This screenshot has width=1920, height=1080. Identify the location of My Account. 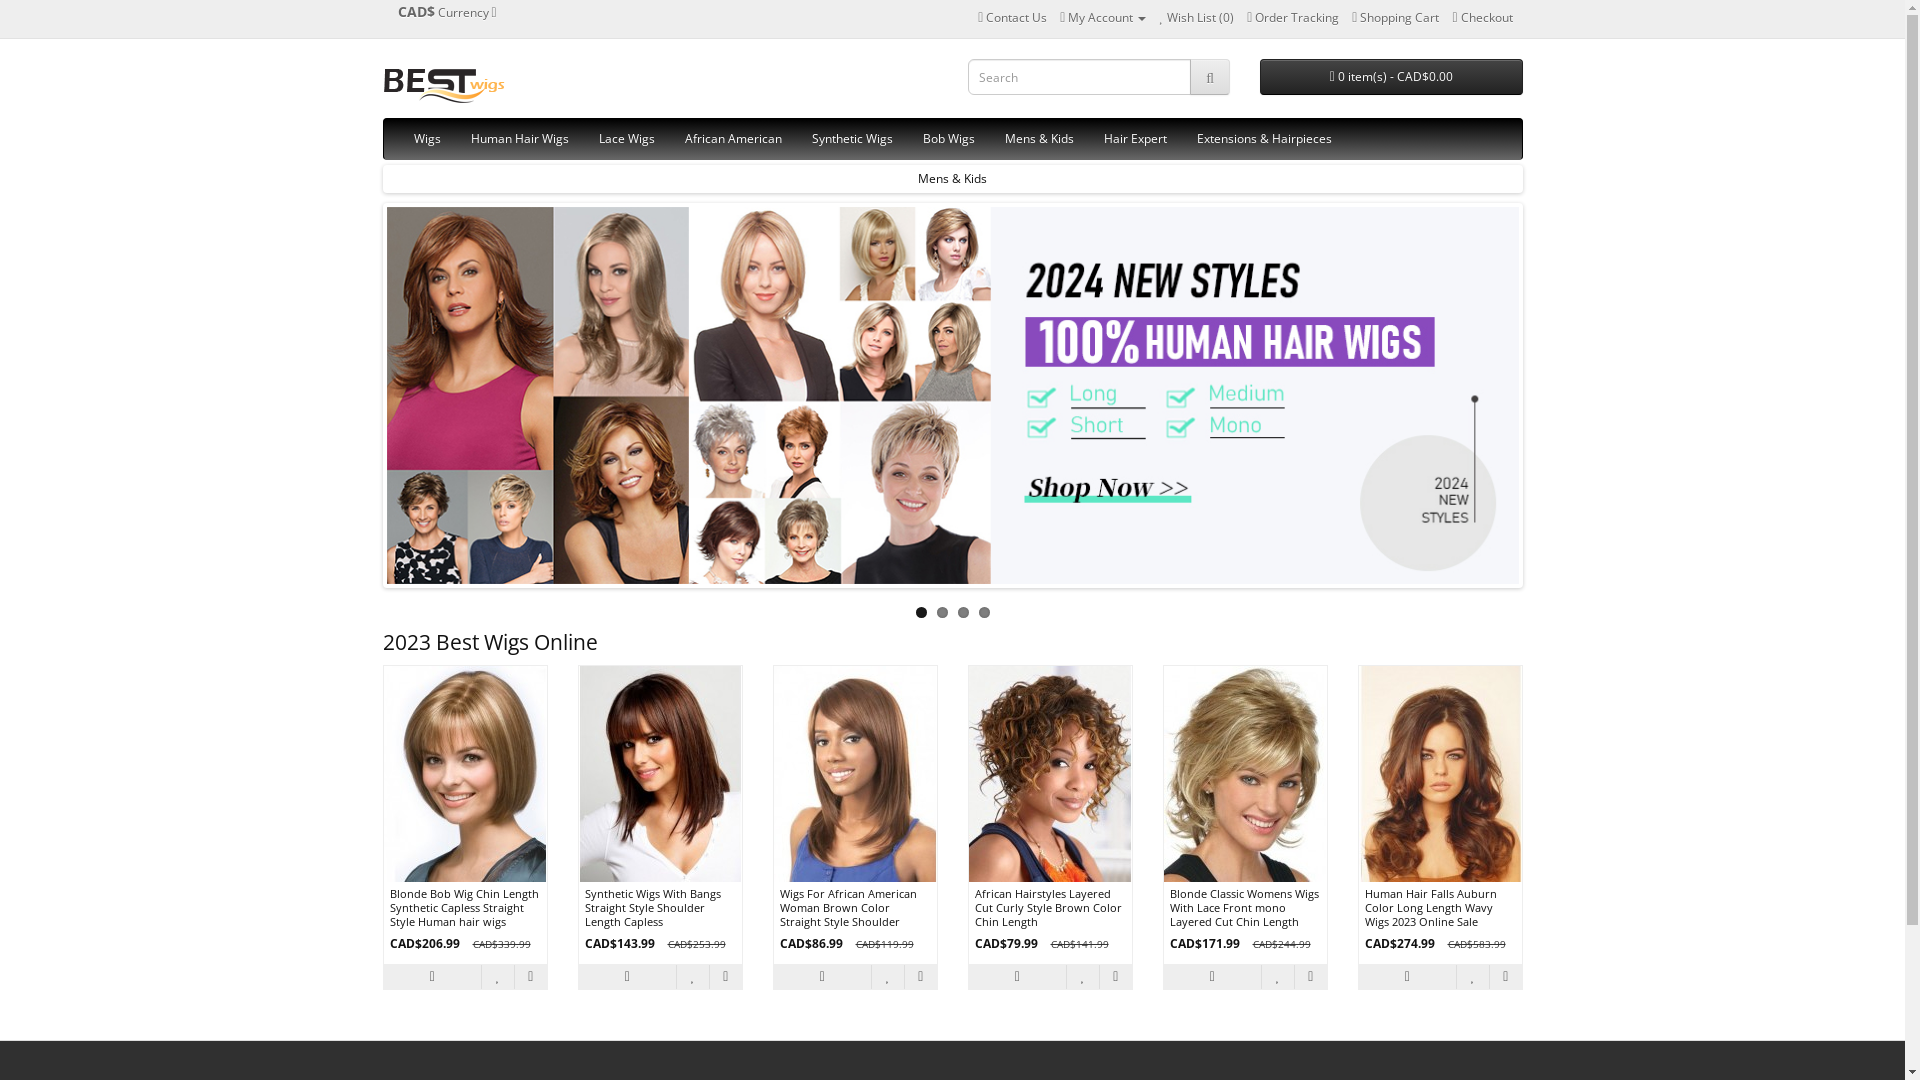
(1103, 18).